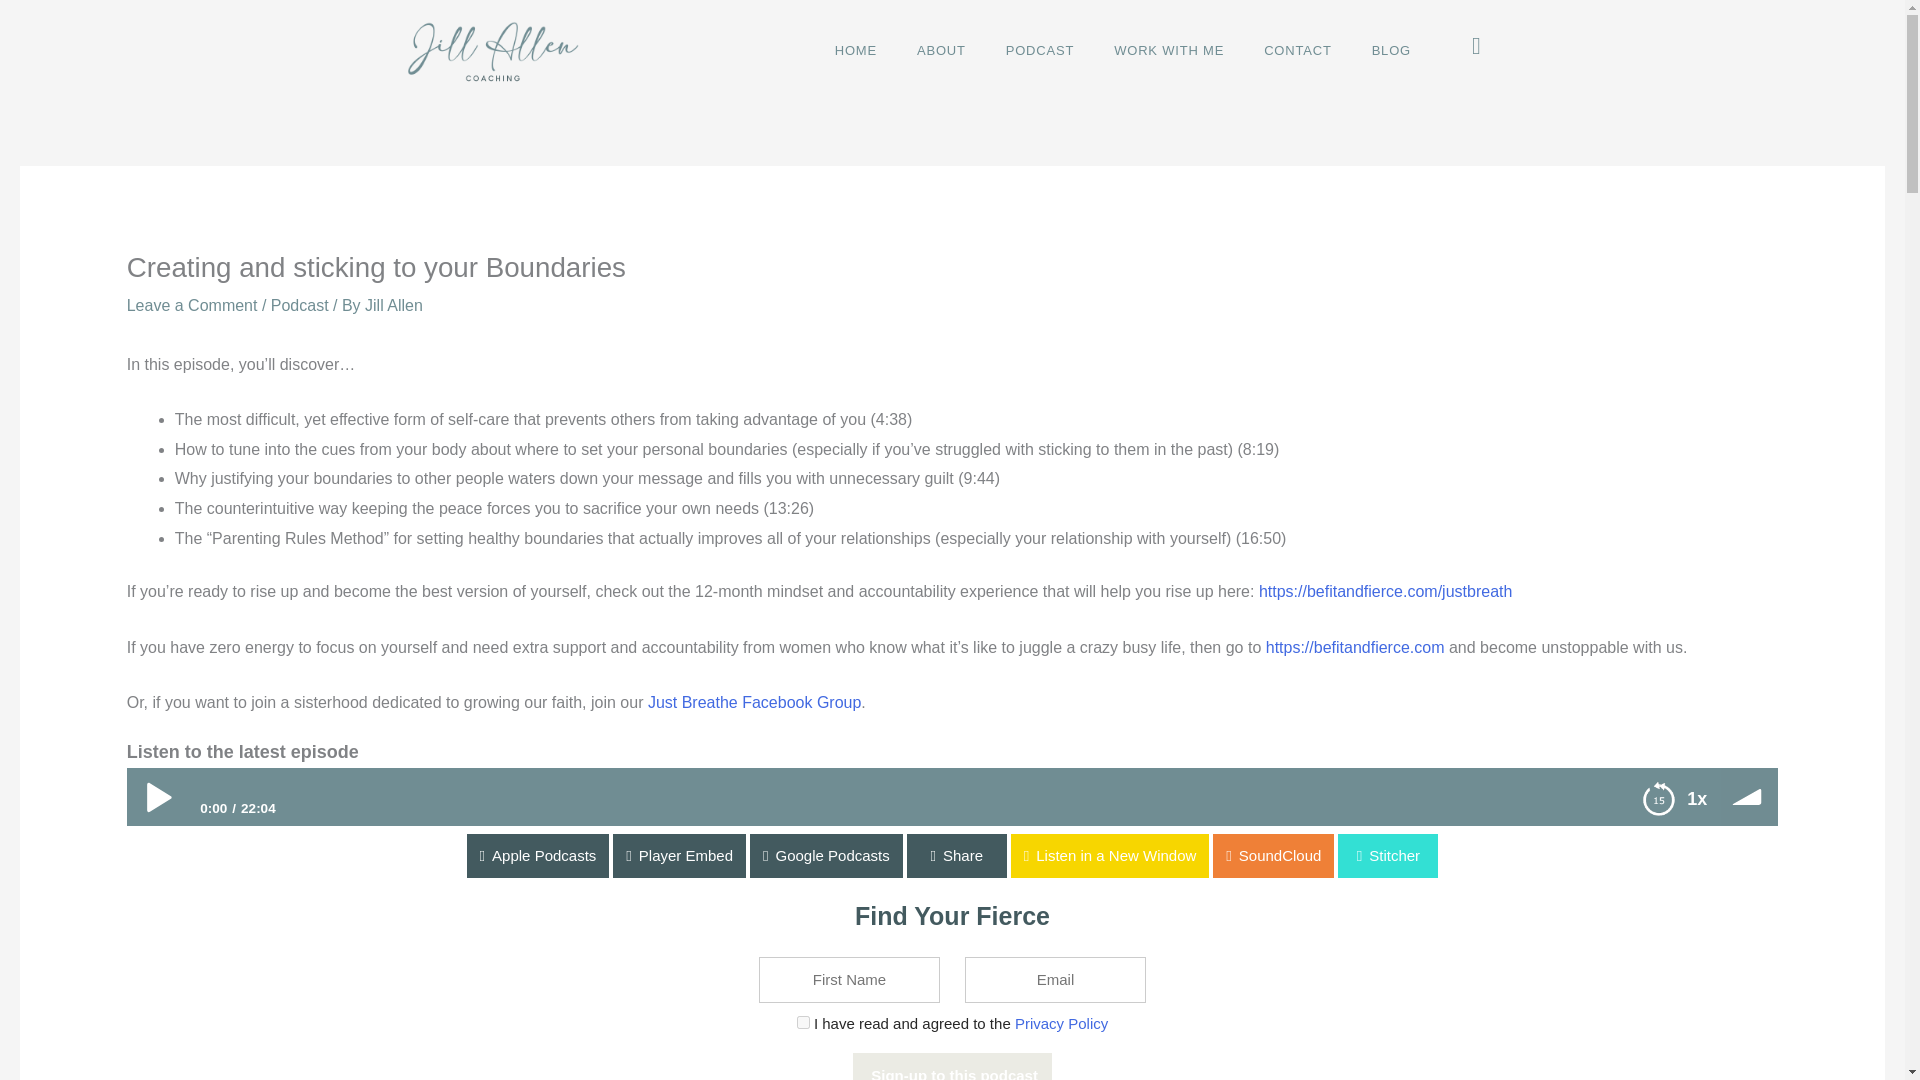 This screenshot has width=1920, height=1080. What do you see at coordinates (299, 306) in the screenshot?
I see `Podcast` at bounding box center [299, 306].